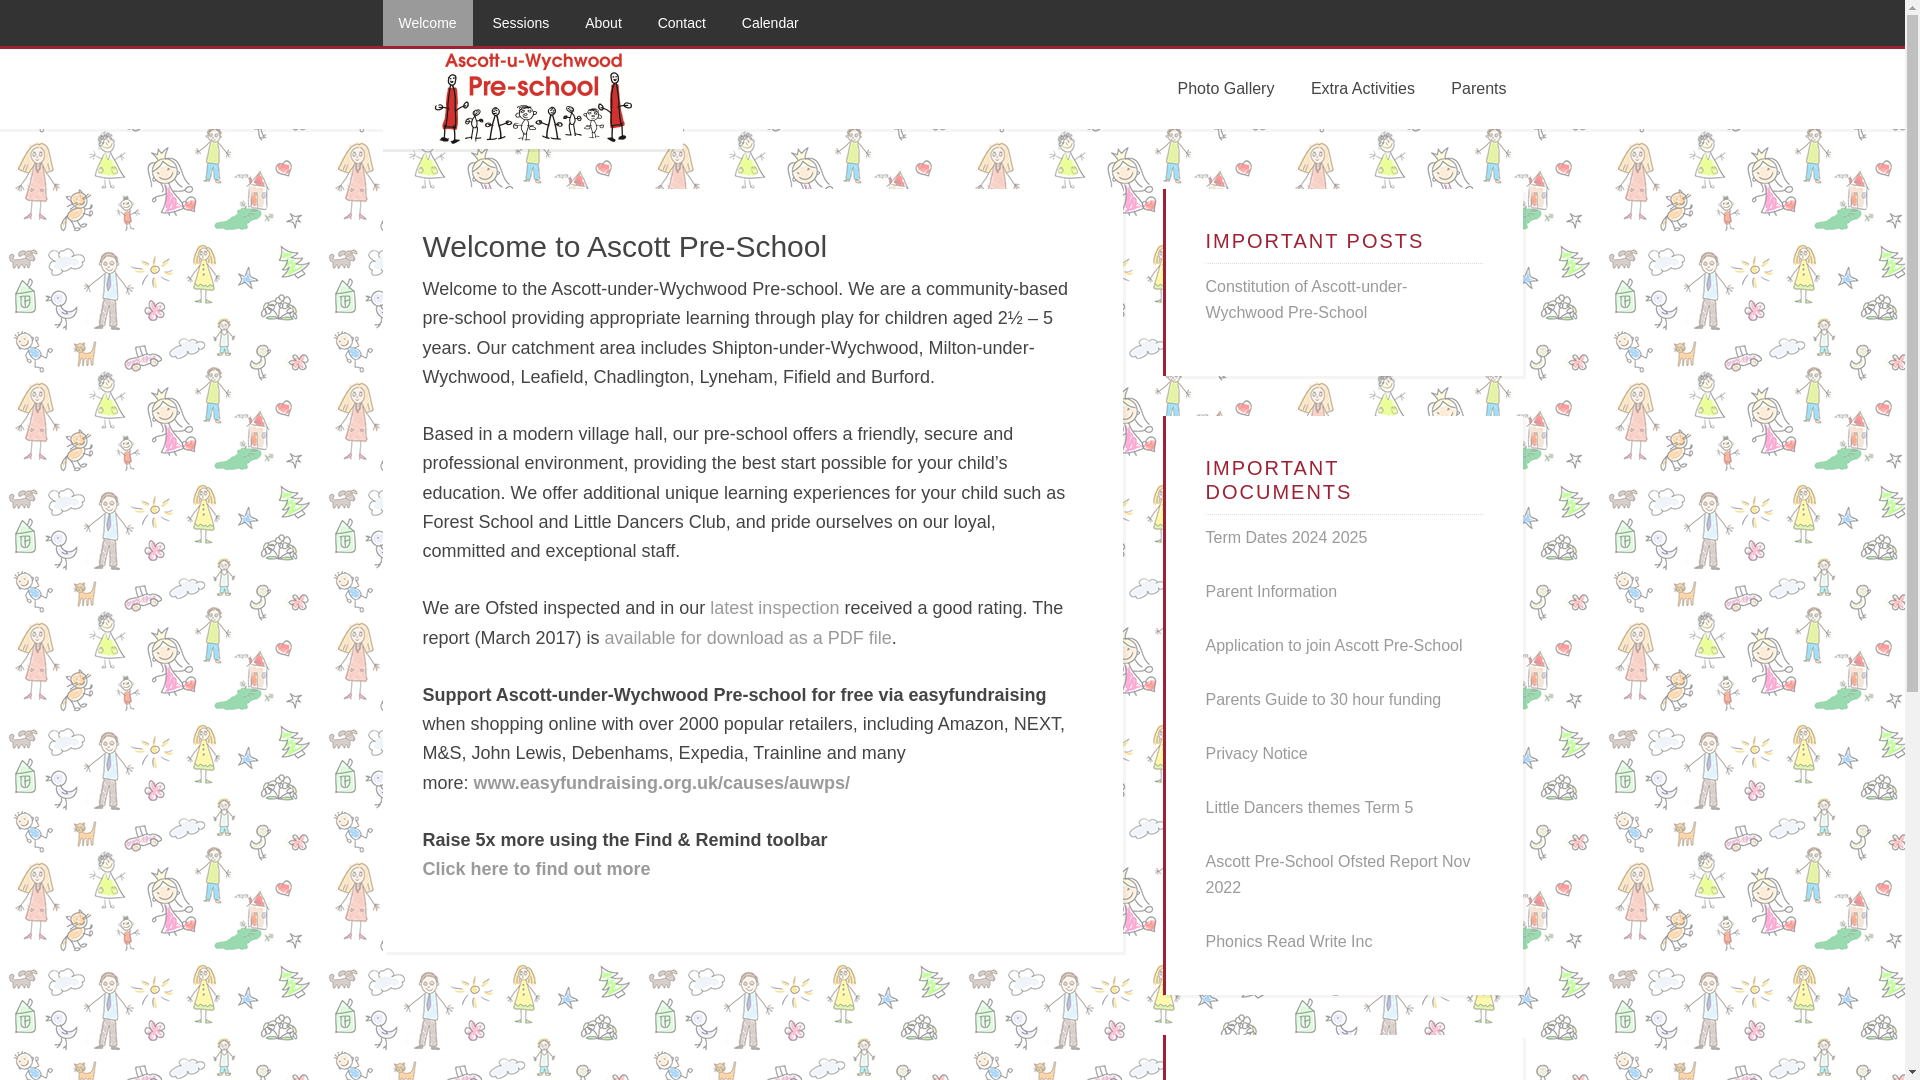 This screenshot has width=1920, height=1080. Describe the element at coordinates (427, 23) in the screenshot. I see `Welcome` at that location.